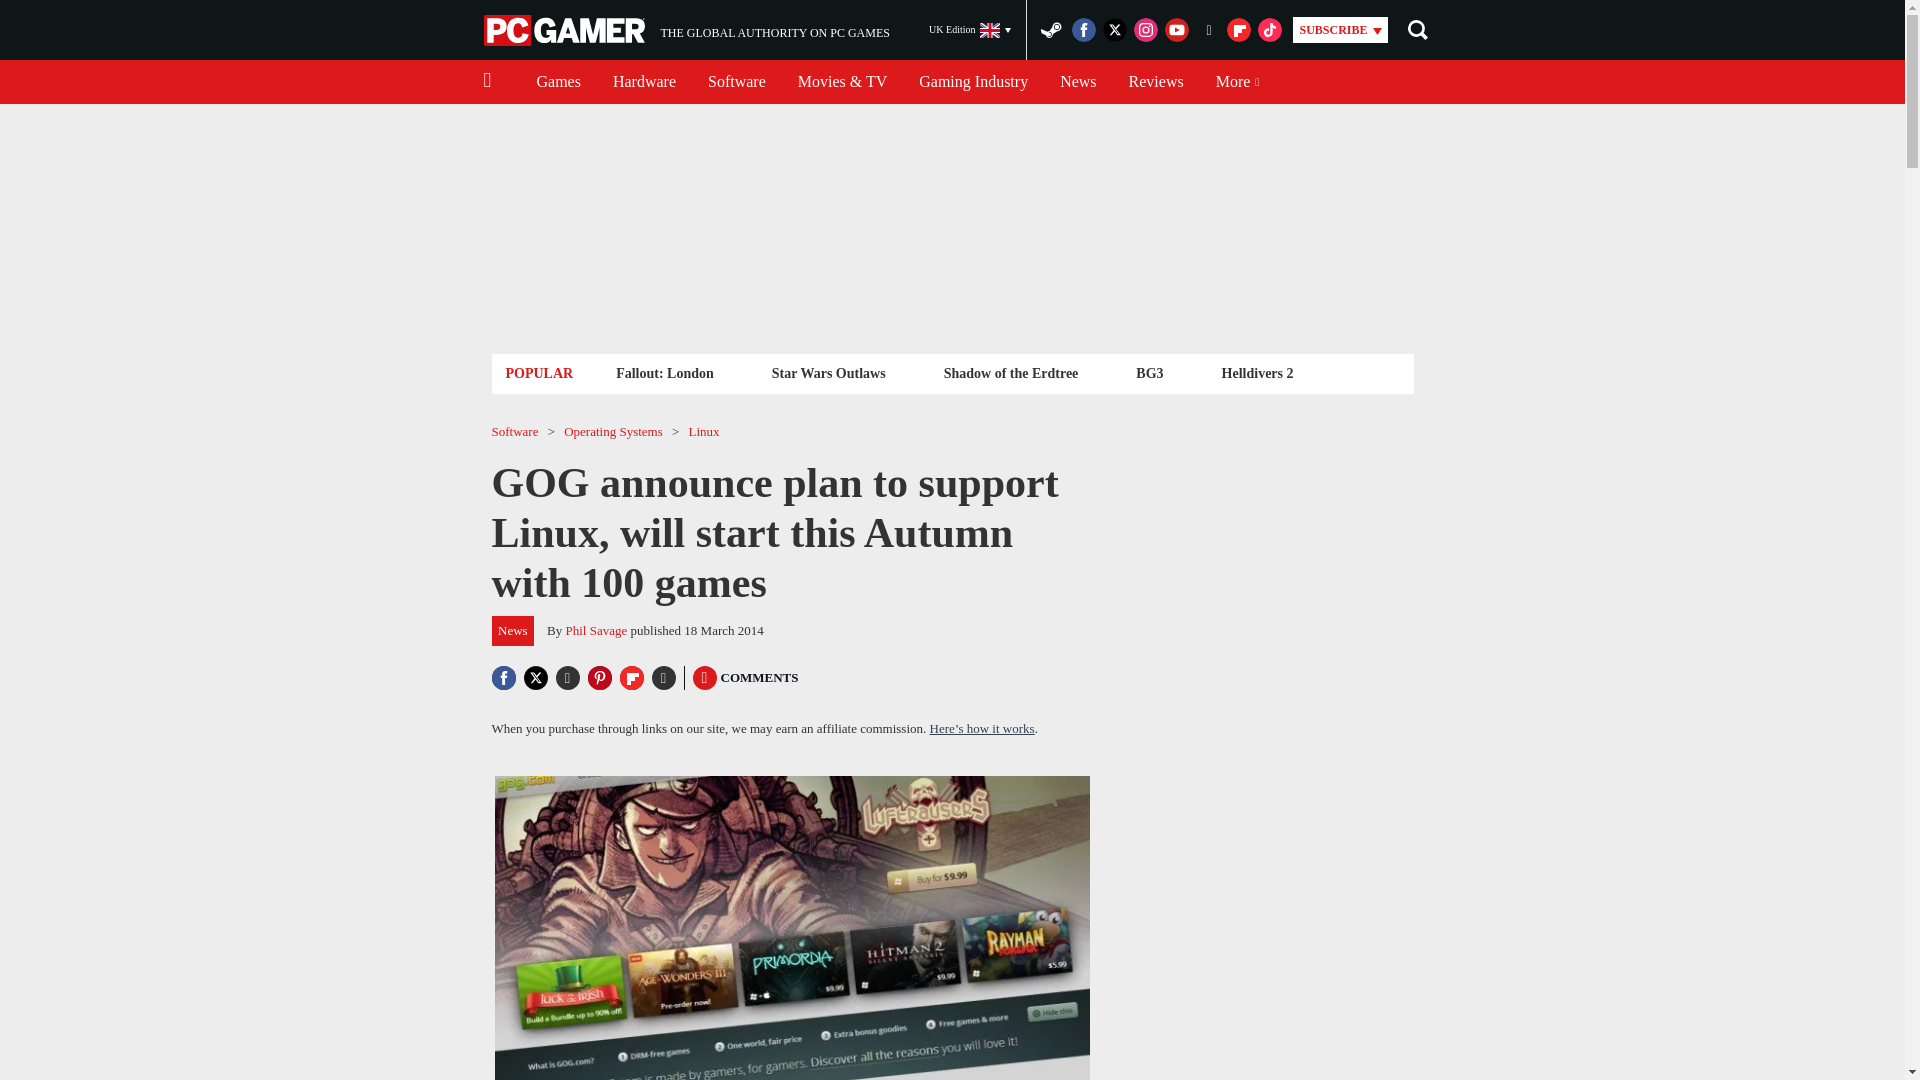  Describe the element at coordinates (1078, 82) in the screenshot. I see `News` at that location.